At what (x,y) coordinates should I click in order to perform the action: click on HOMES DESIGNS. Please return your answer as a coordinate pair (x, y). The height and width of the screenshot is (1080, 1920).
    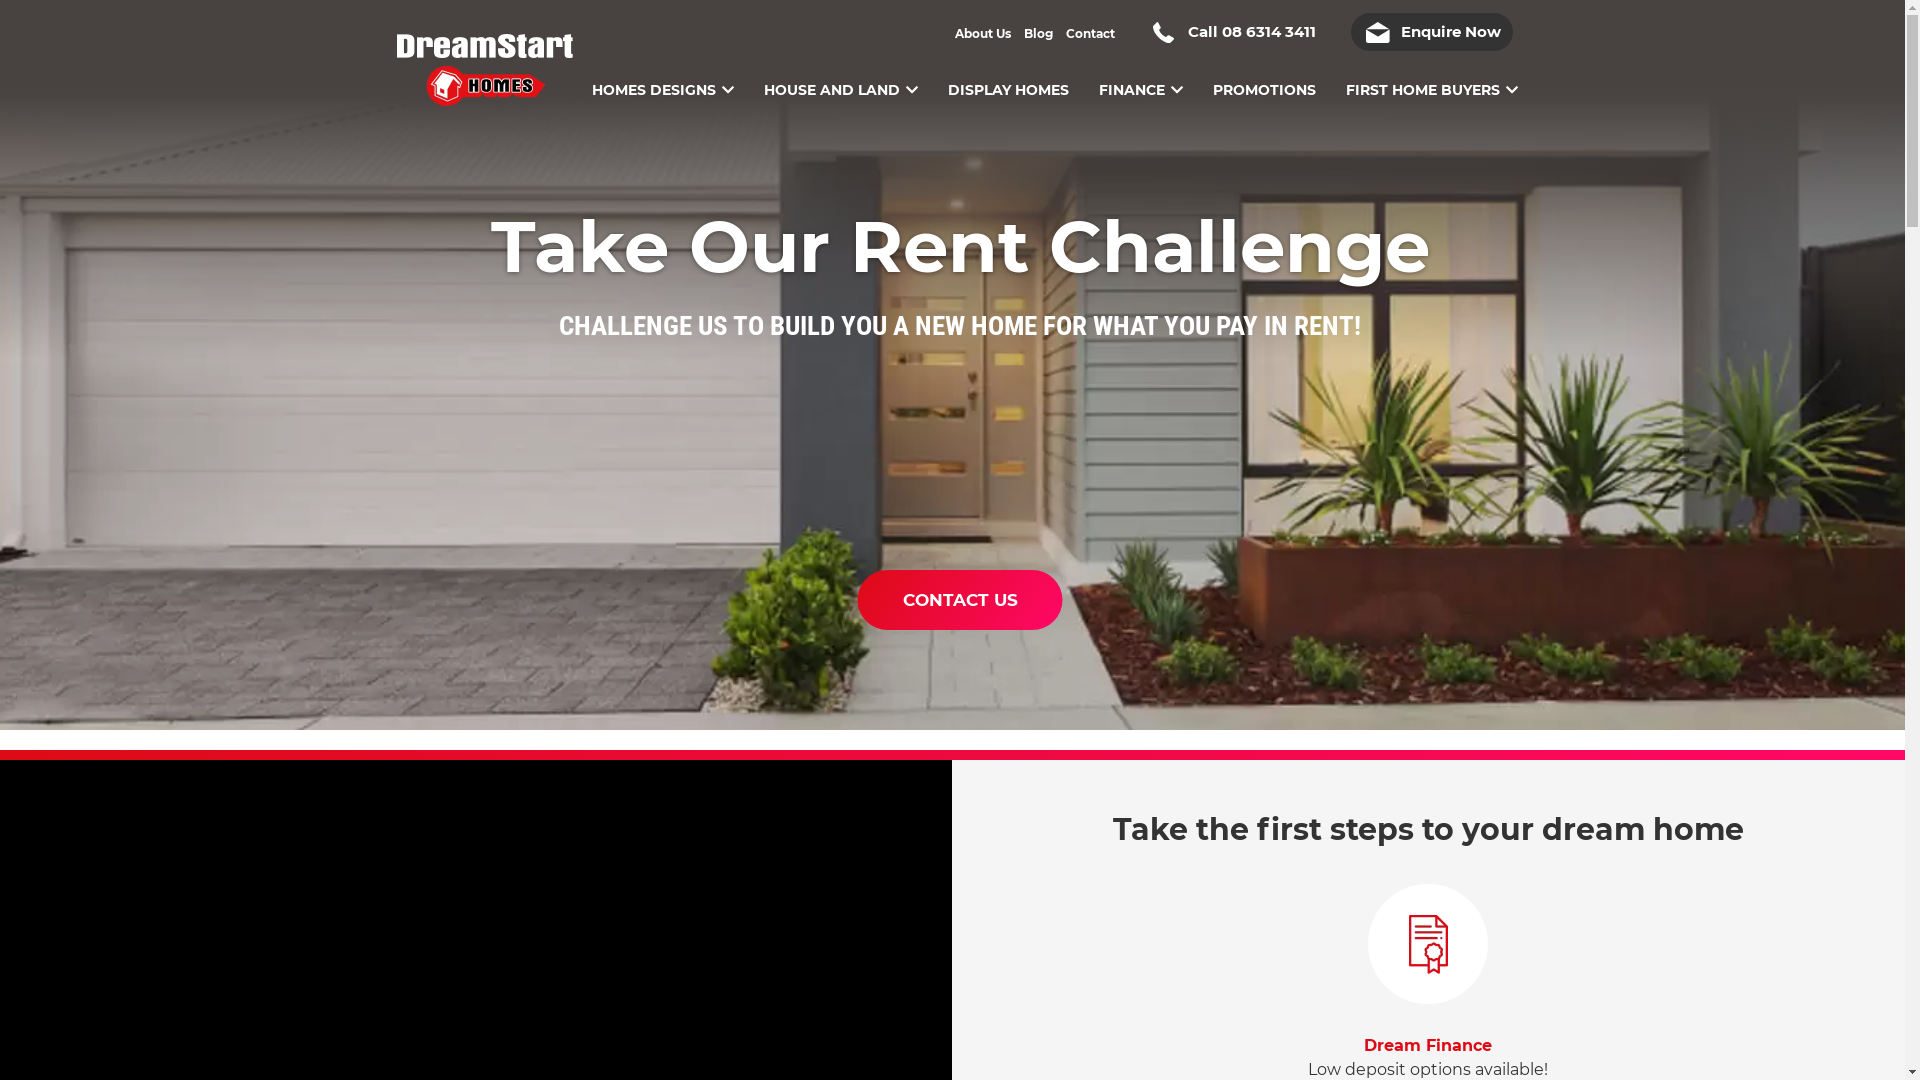
    Looking at the image, I should click on (663, 75).